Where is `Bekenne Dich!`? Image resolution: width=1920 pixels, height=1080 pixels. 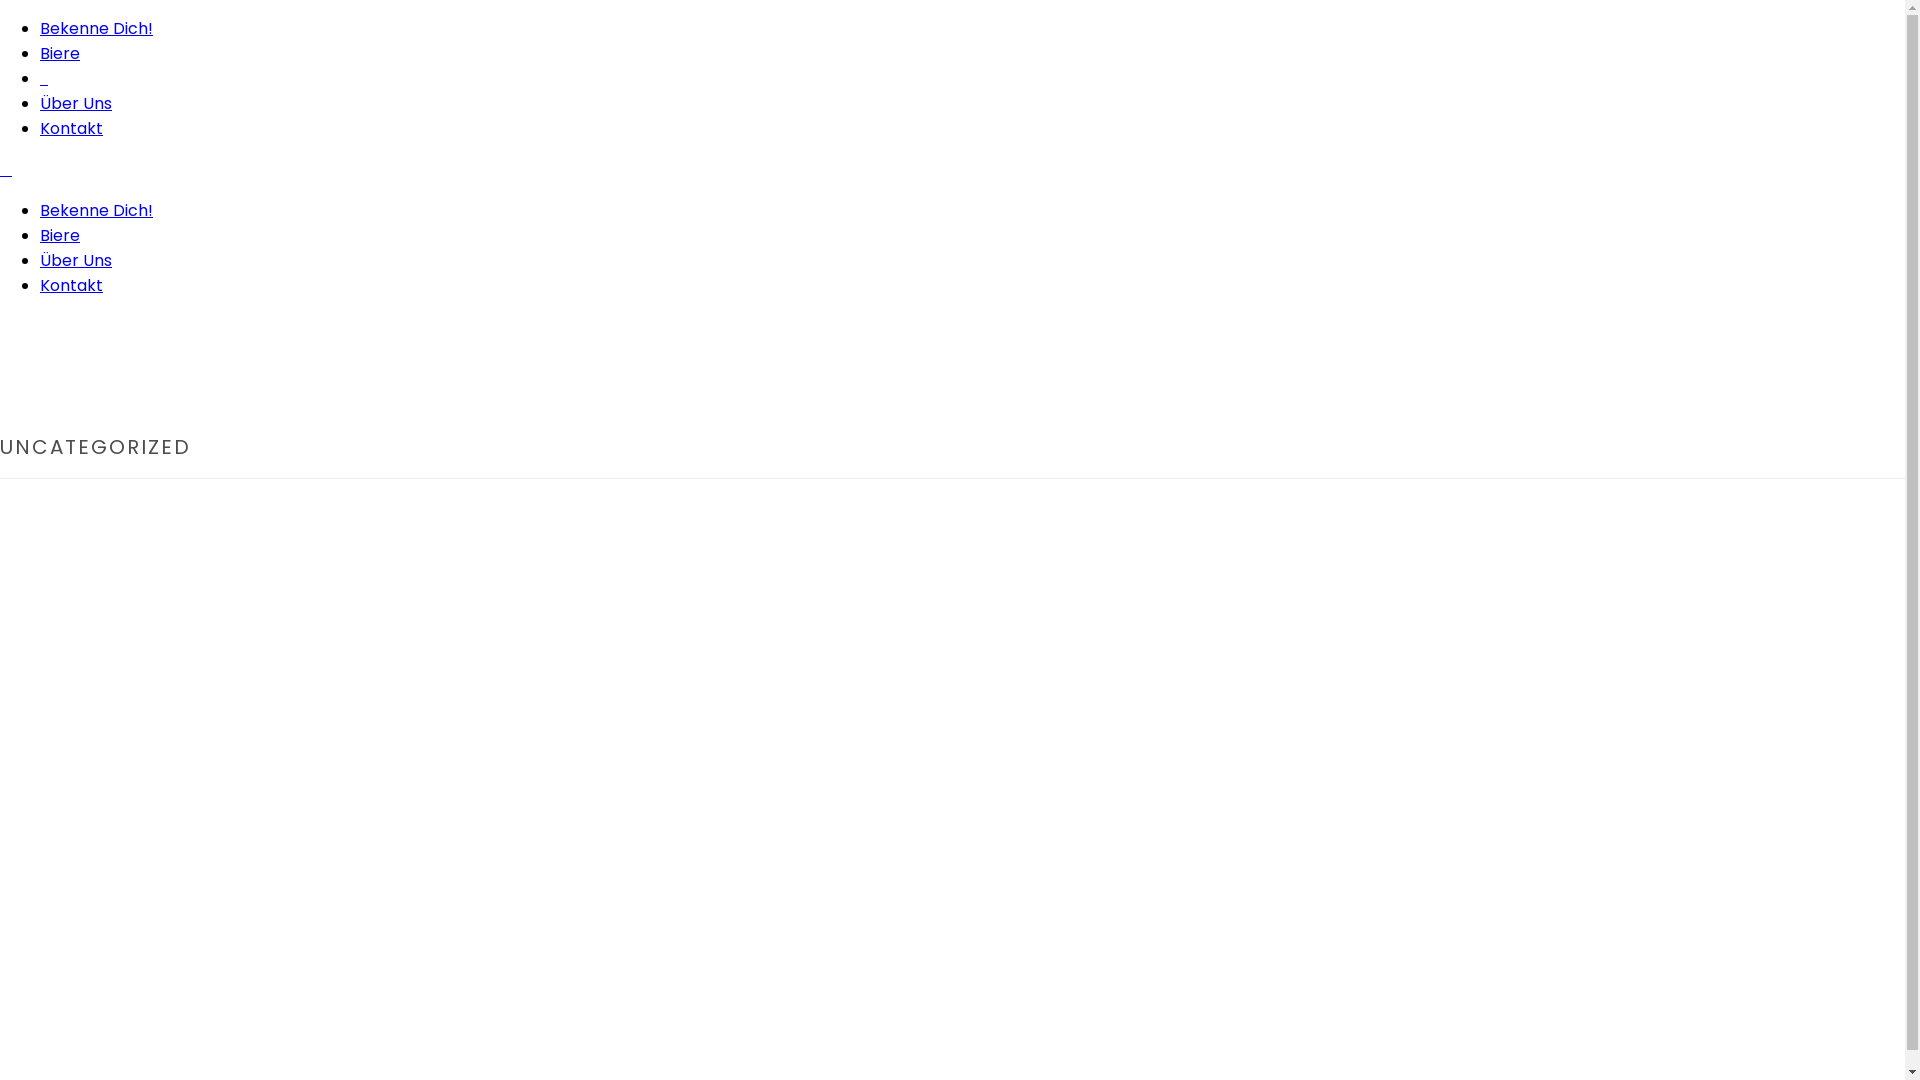 Bekenne Dich! is located at coordinates (96, 210).